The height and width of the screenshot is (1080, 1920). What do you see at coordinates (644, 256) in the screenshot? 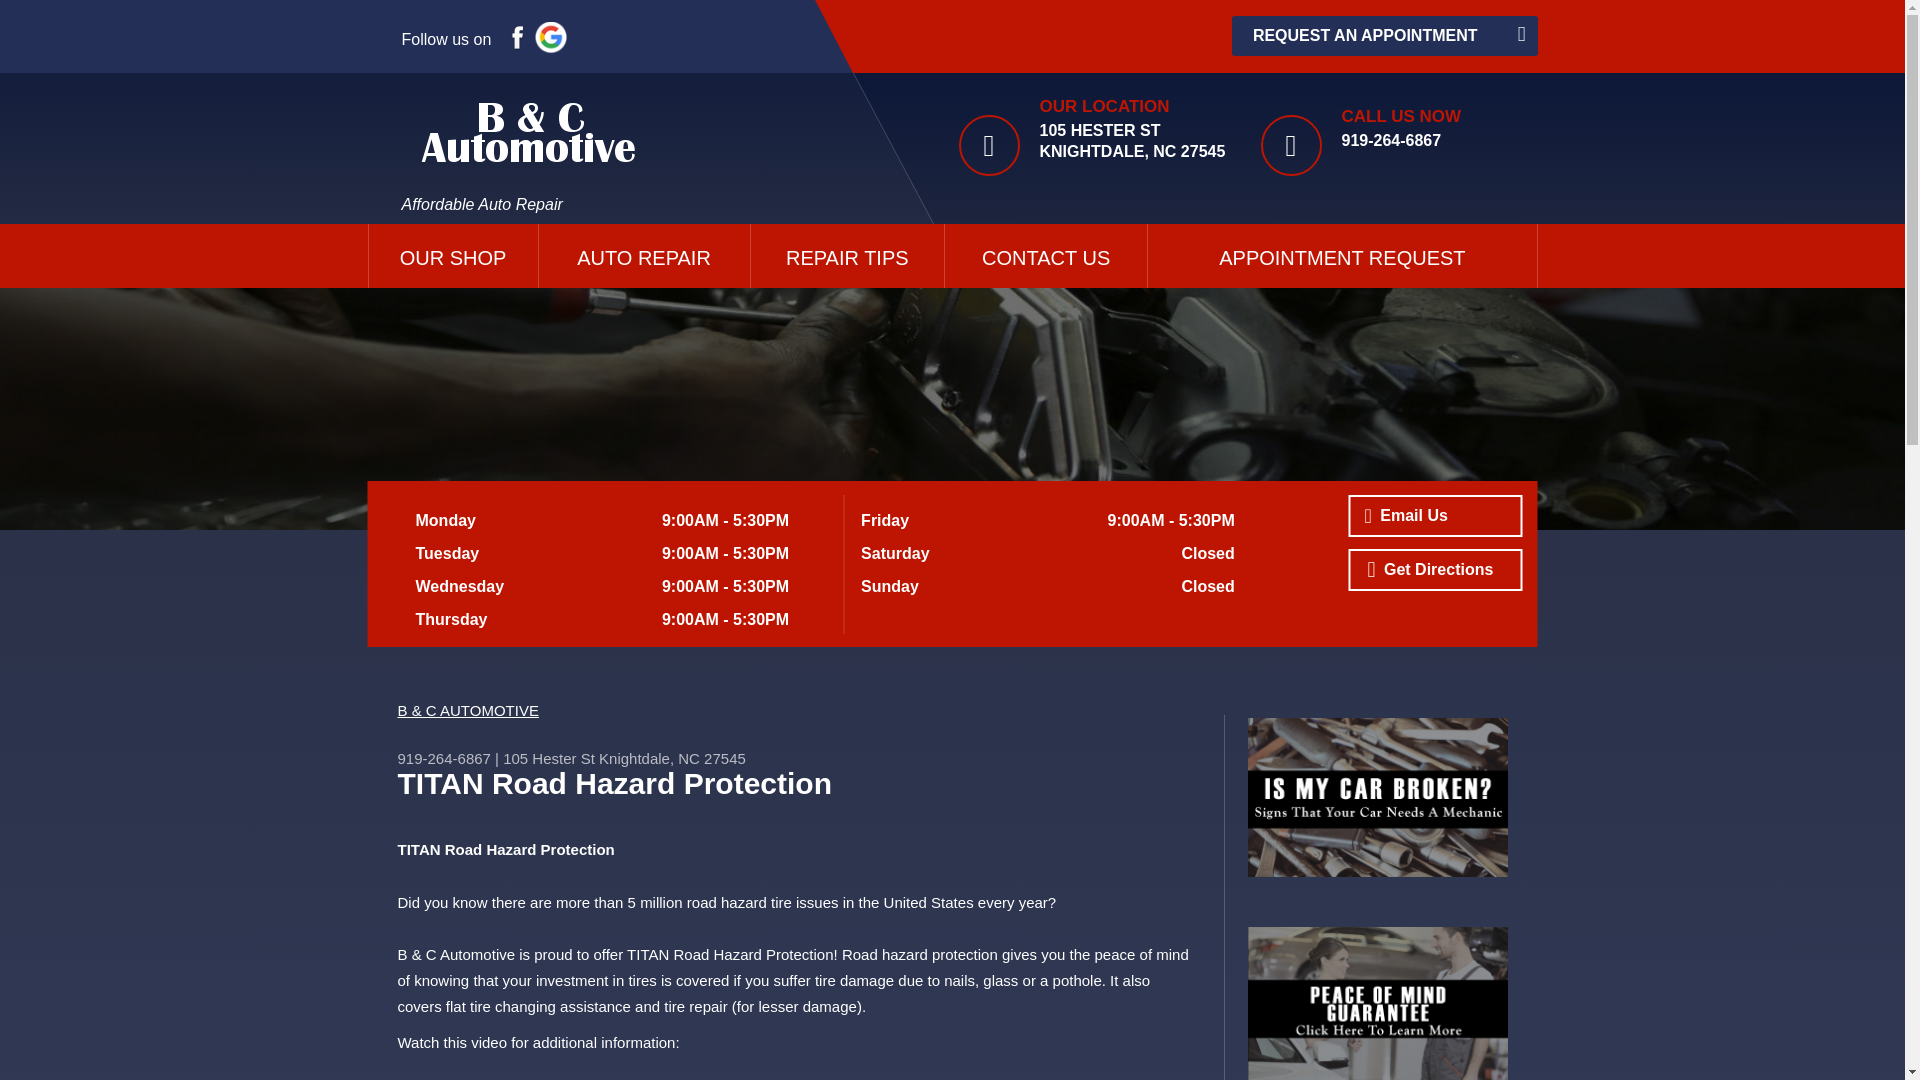
I see `AUTO REPAIR` at bounding box center [644, 256].